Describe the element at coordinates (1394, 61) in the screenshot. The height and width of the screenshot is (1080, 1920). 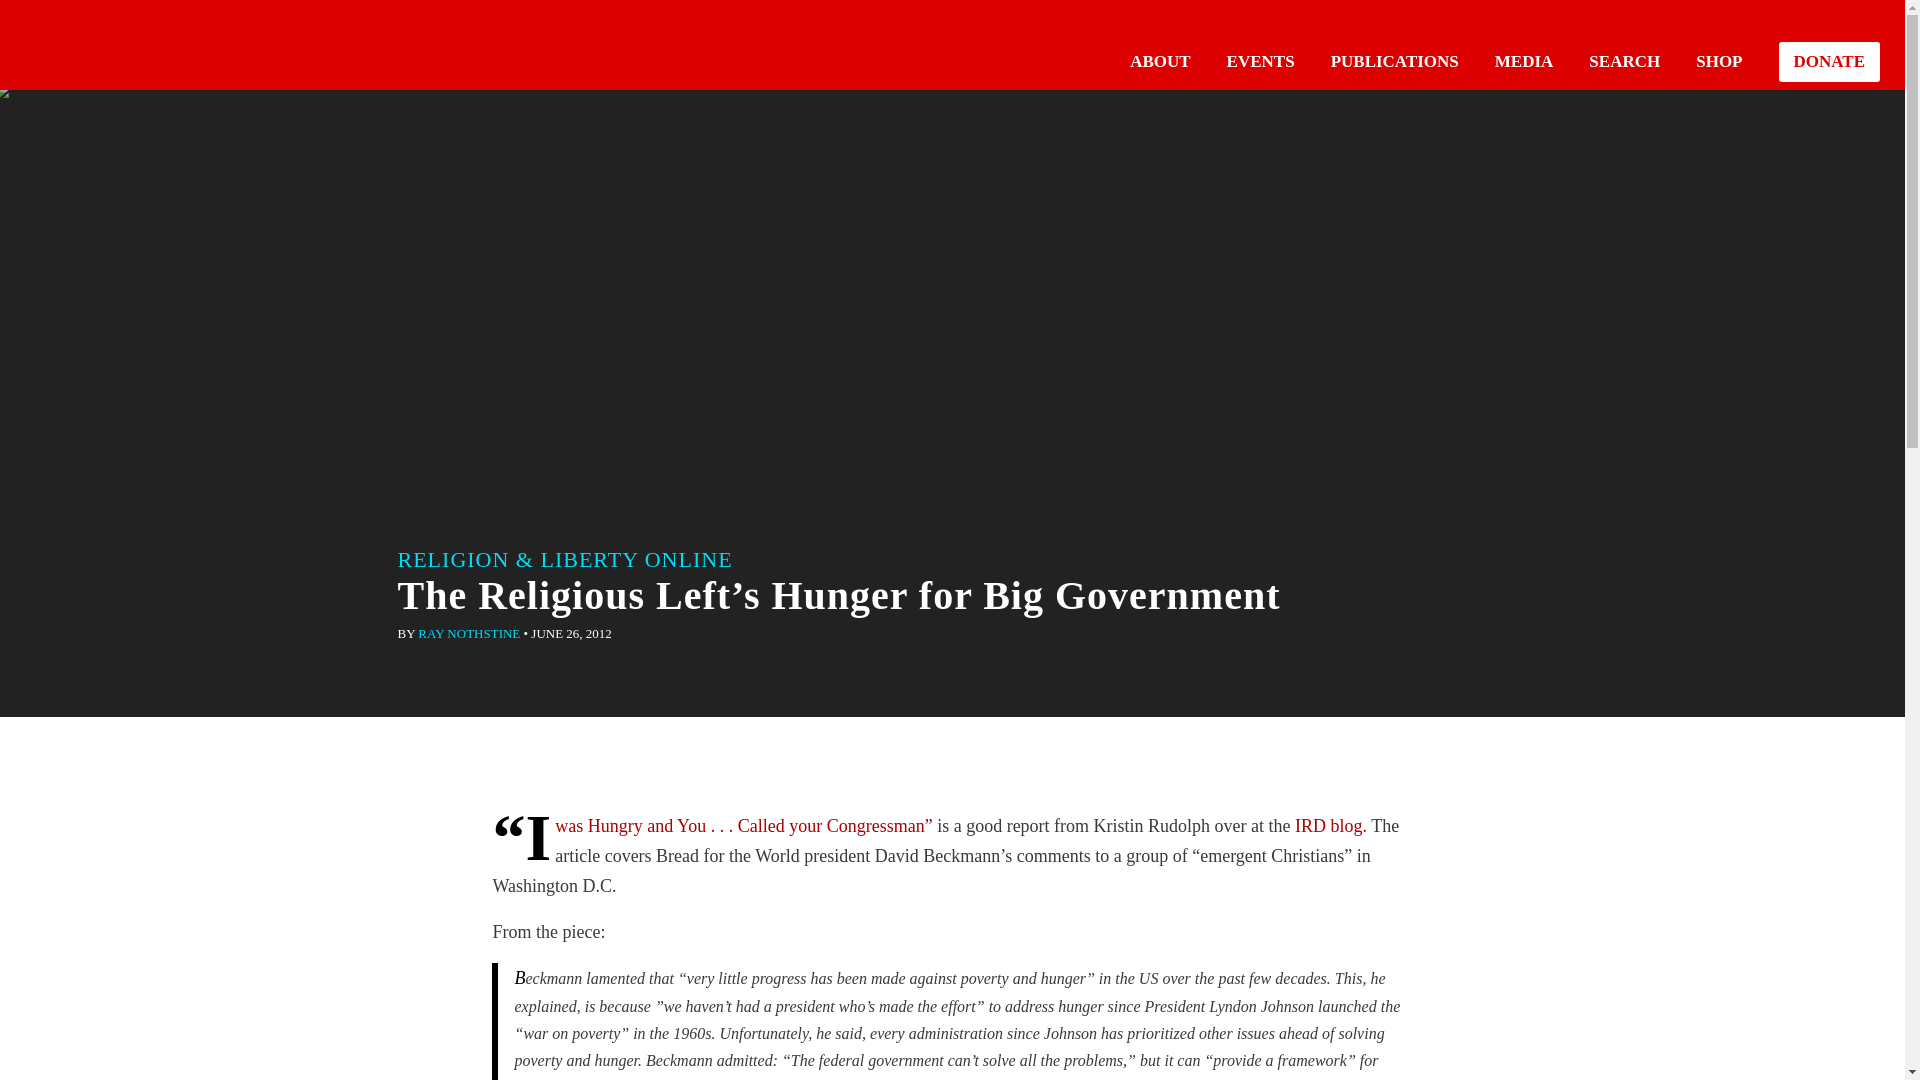
I see `PUBLICATIONS` at that location.